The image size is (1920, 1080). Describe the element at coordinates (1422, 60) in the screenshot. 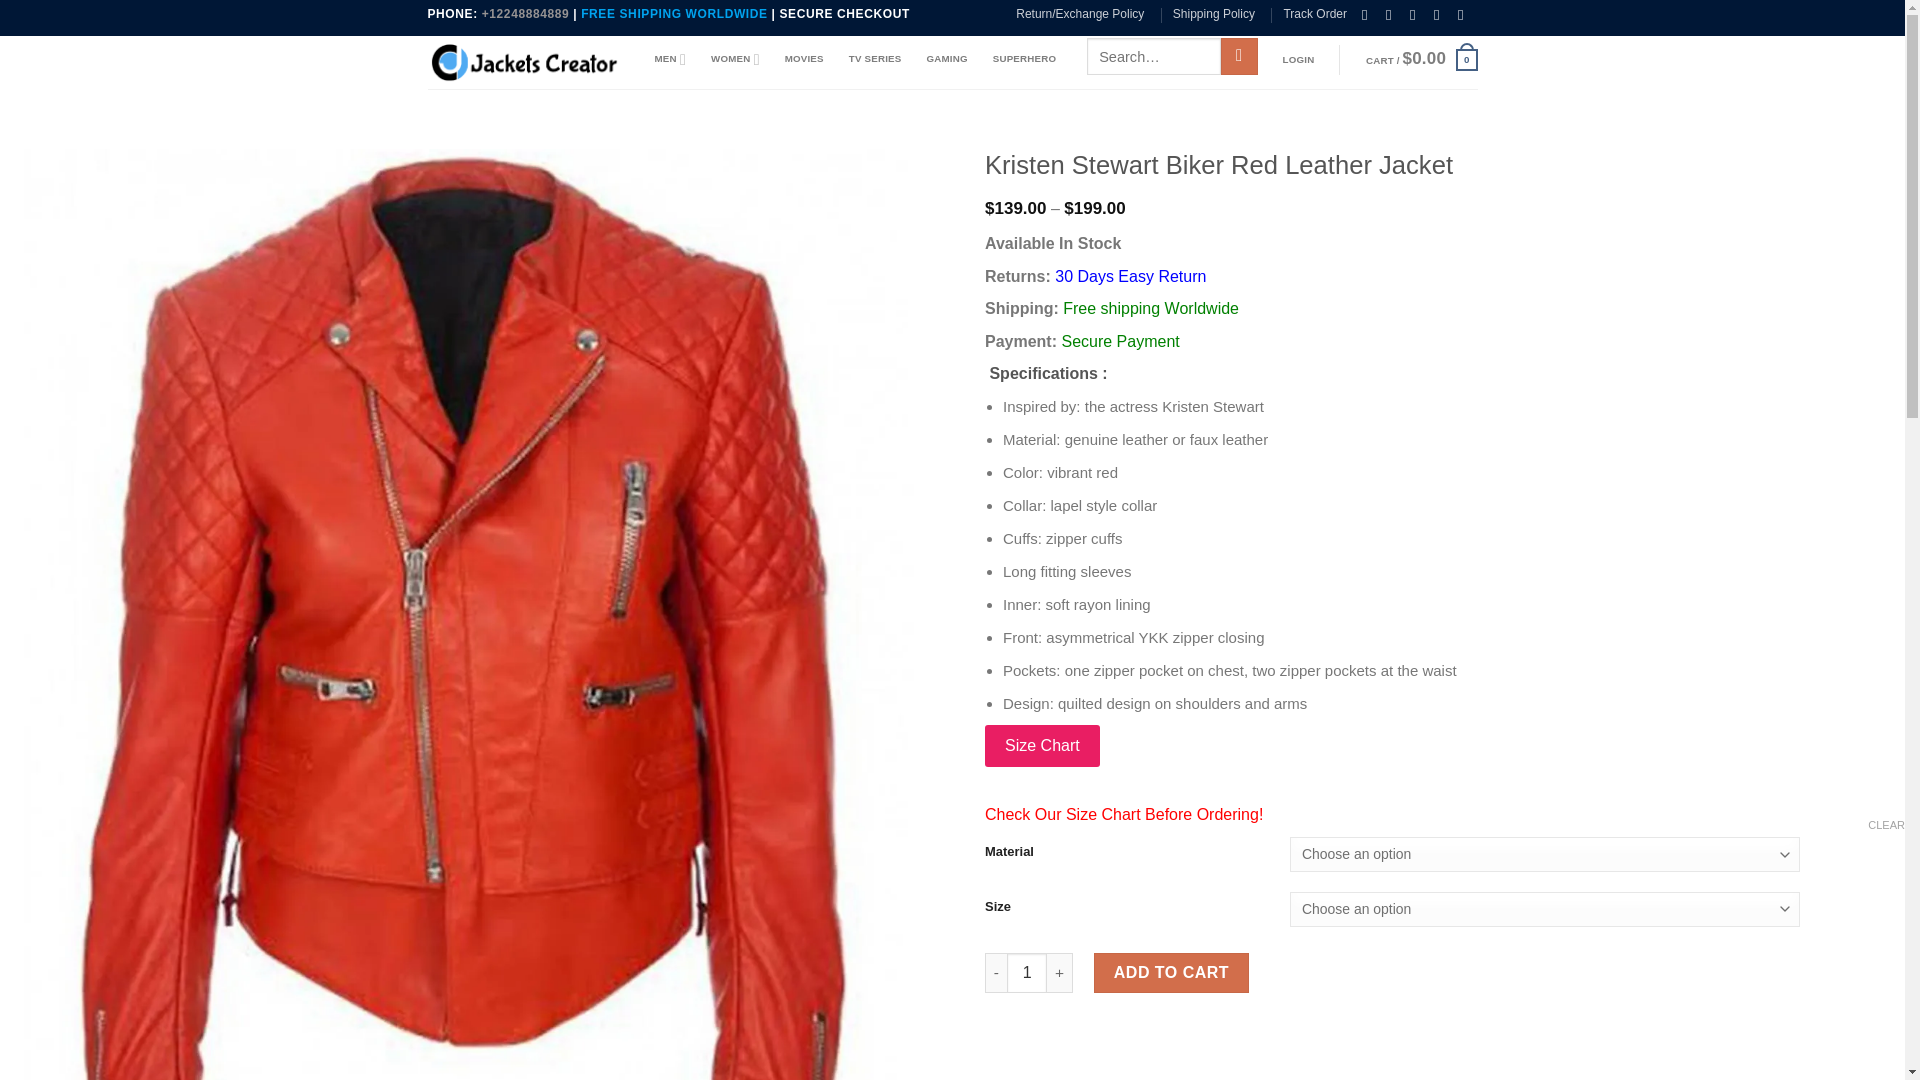

I see `Cart` at that location.